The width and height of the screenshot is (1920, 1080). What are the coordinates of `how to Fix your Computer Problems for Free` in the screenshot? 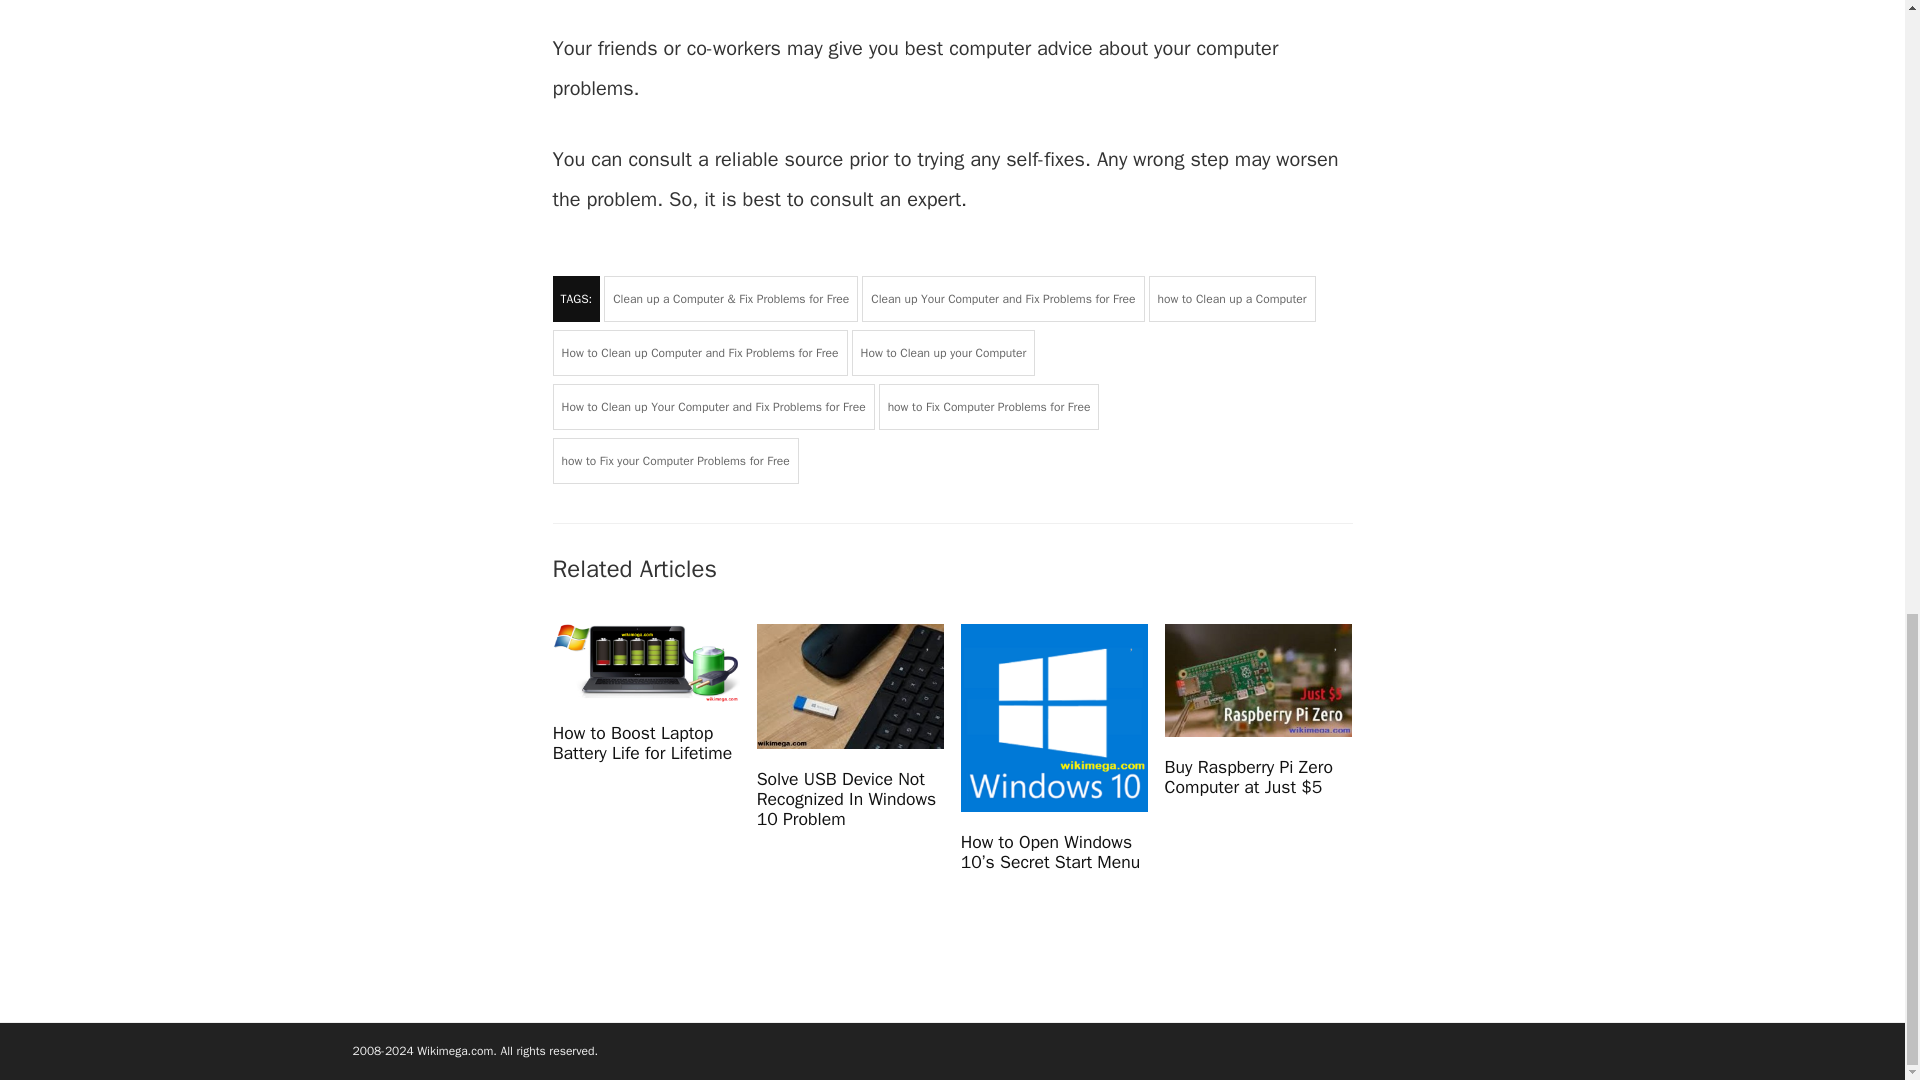 It's located at (675, 460).